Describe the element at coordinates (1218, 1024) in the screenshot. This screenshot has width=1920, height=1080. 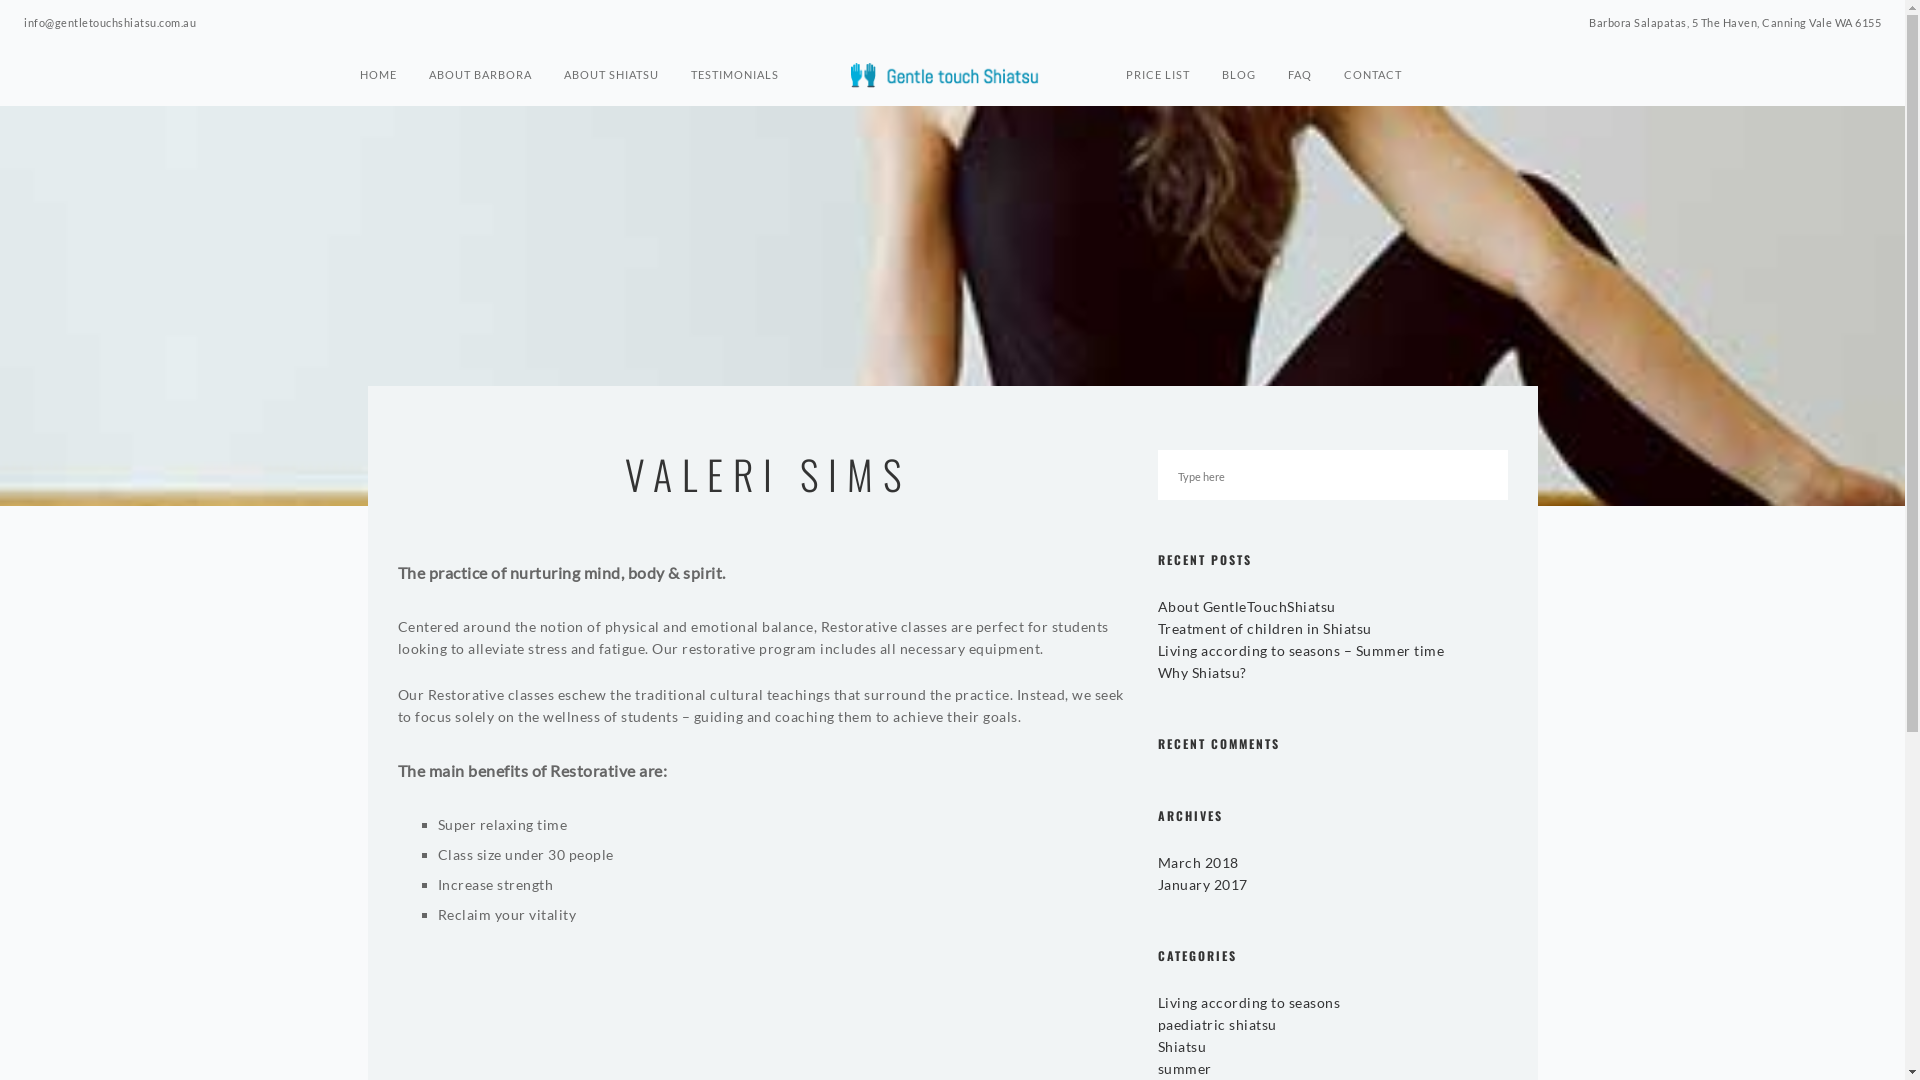
I see `paediatric shiatsu` at that location.